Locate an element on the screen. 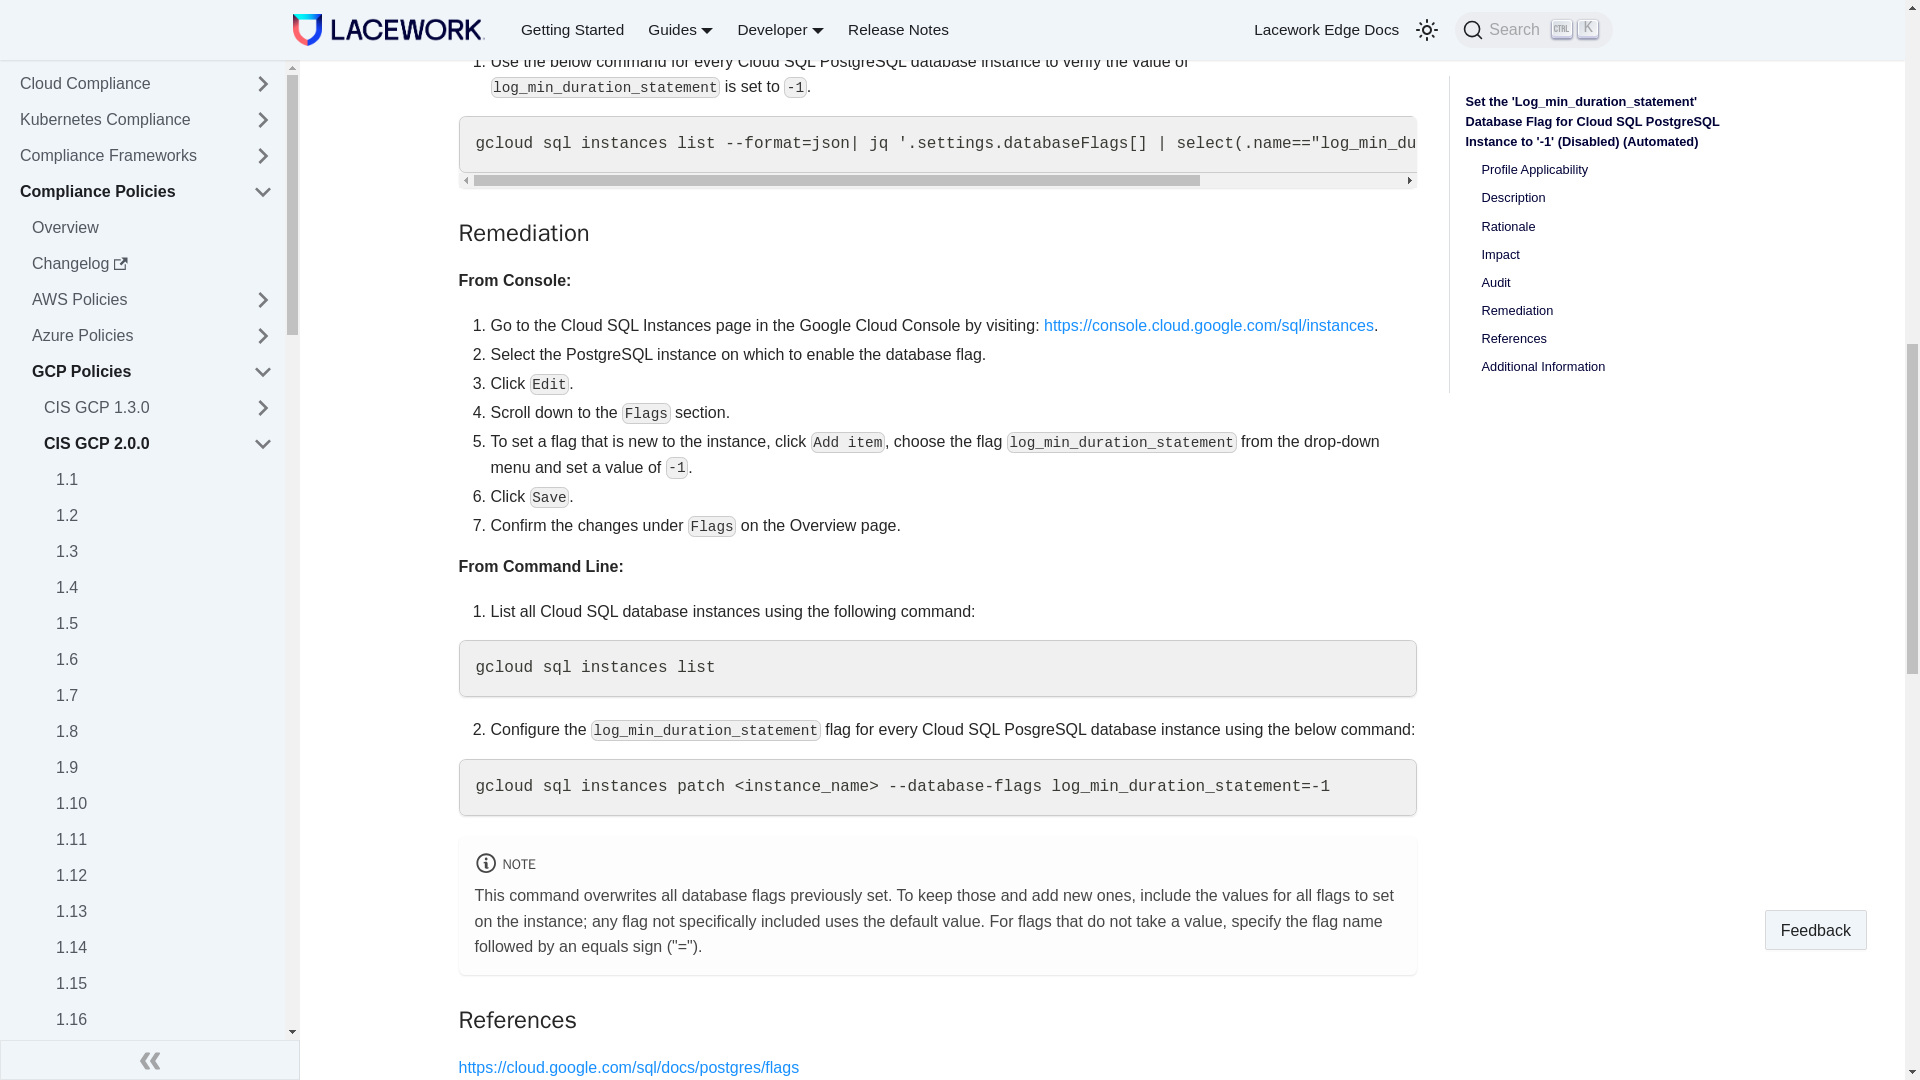 This screenshot has height=1080, width=1920. gcloud sql instances list is located at coordinates (937, 668).